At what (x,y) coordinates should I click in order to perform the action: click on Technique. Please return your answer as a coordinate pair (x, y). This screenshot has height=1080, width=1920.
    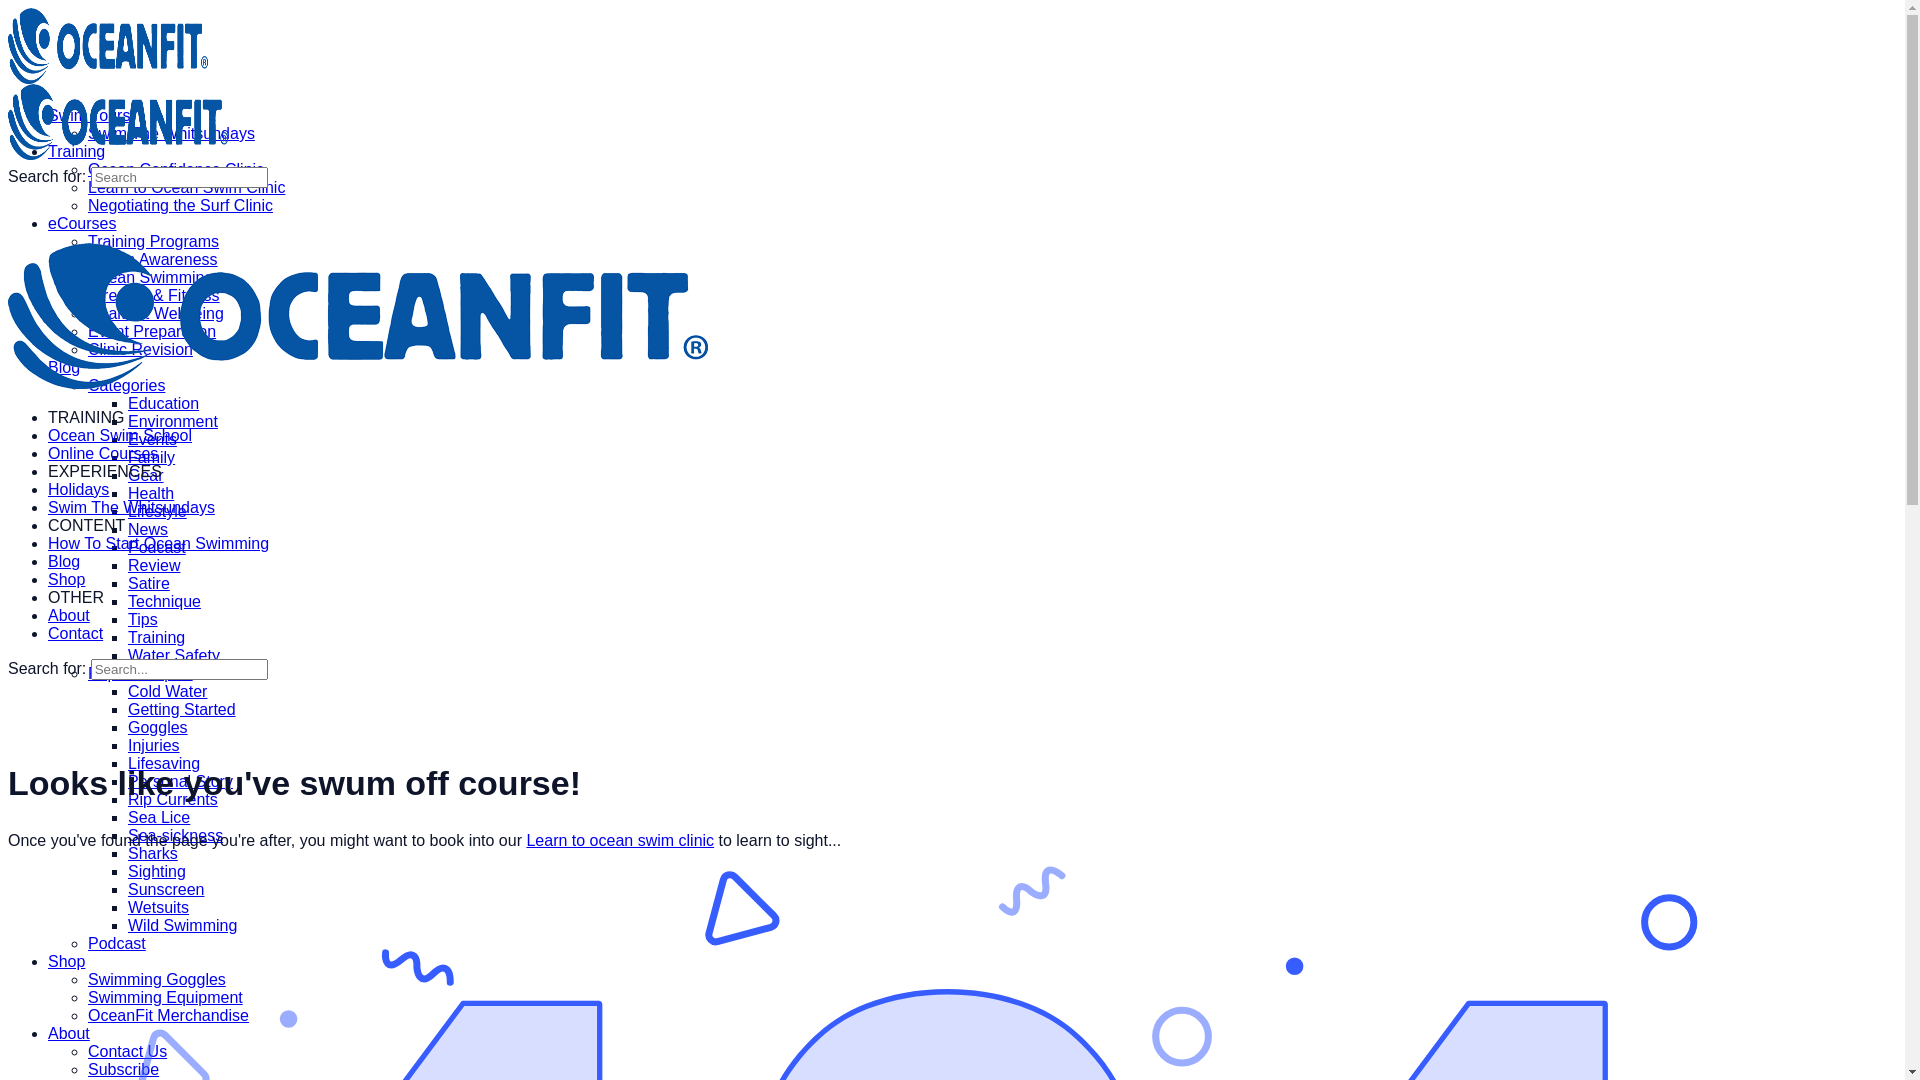
    Looking at the image, I should click on (164, 602).